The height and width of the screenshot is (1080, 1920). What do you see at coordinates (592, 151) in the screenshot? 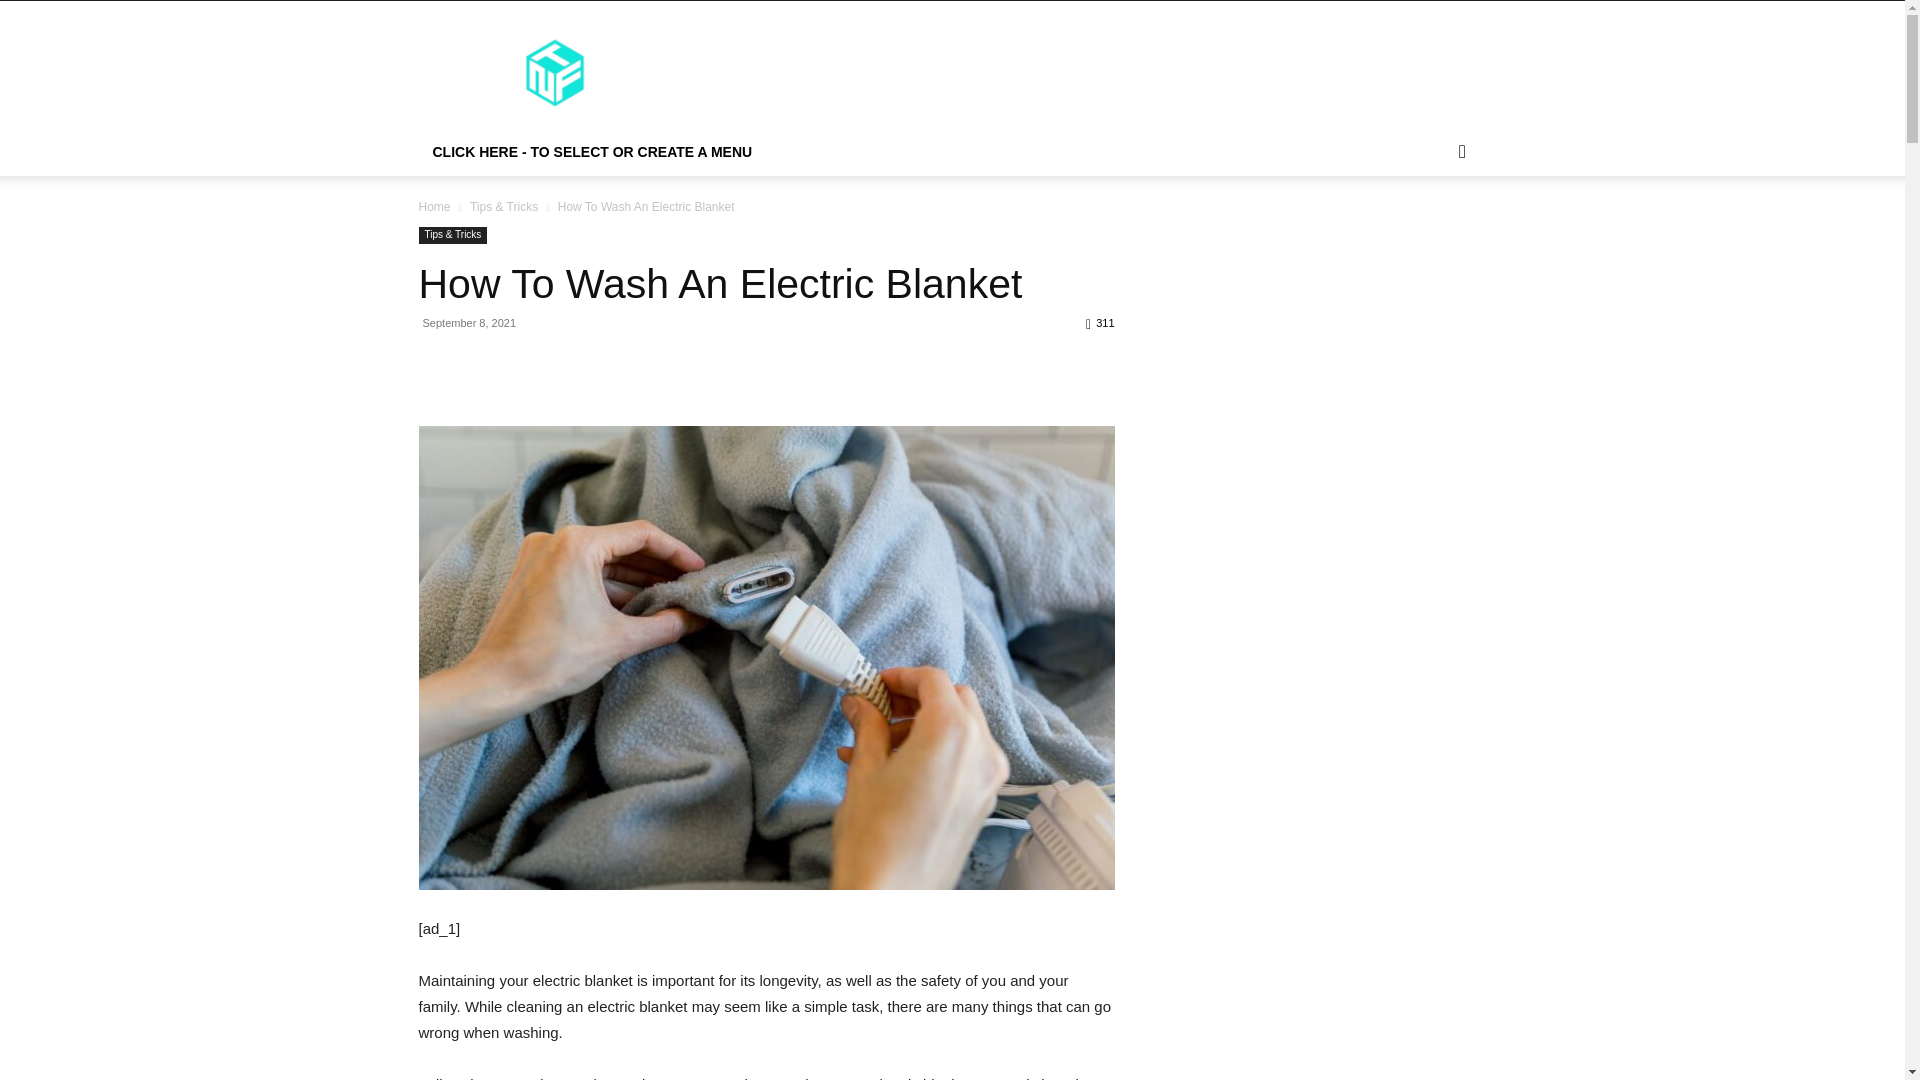
I see `CLICK HERE - TO SELECT OR CREATE A MENU` at bounding box center [592, 151].